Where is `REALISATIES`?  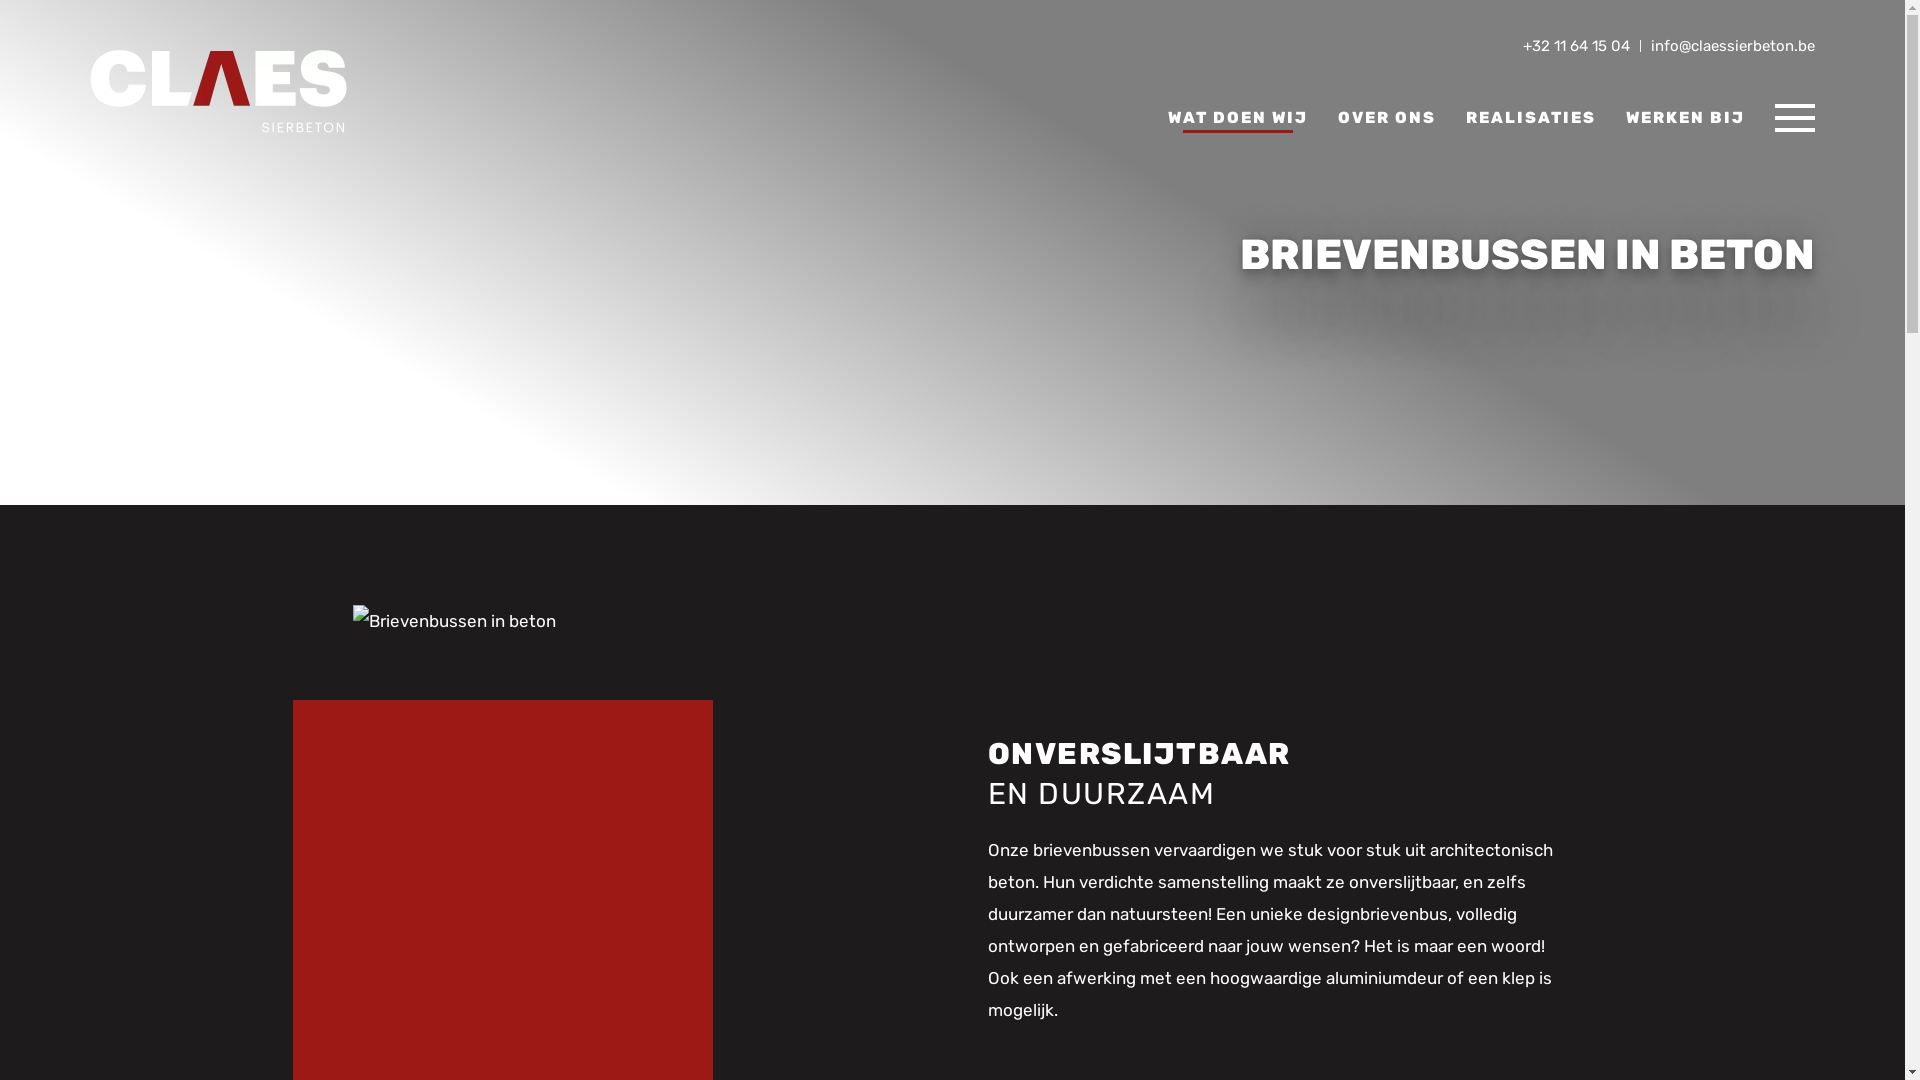 REALISATIES is located at coordinates (1531, 118).